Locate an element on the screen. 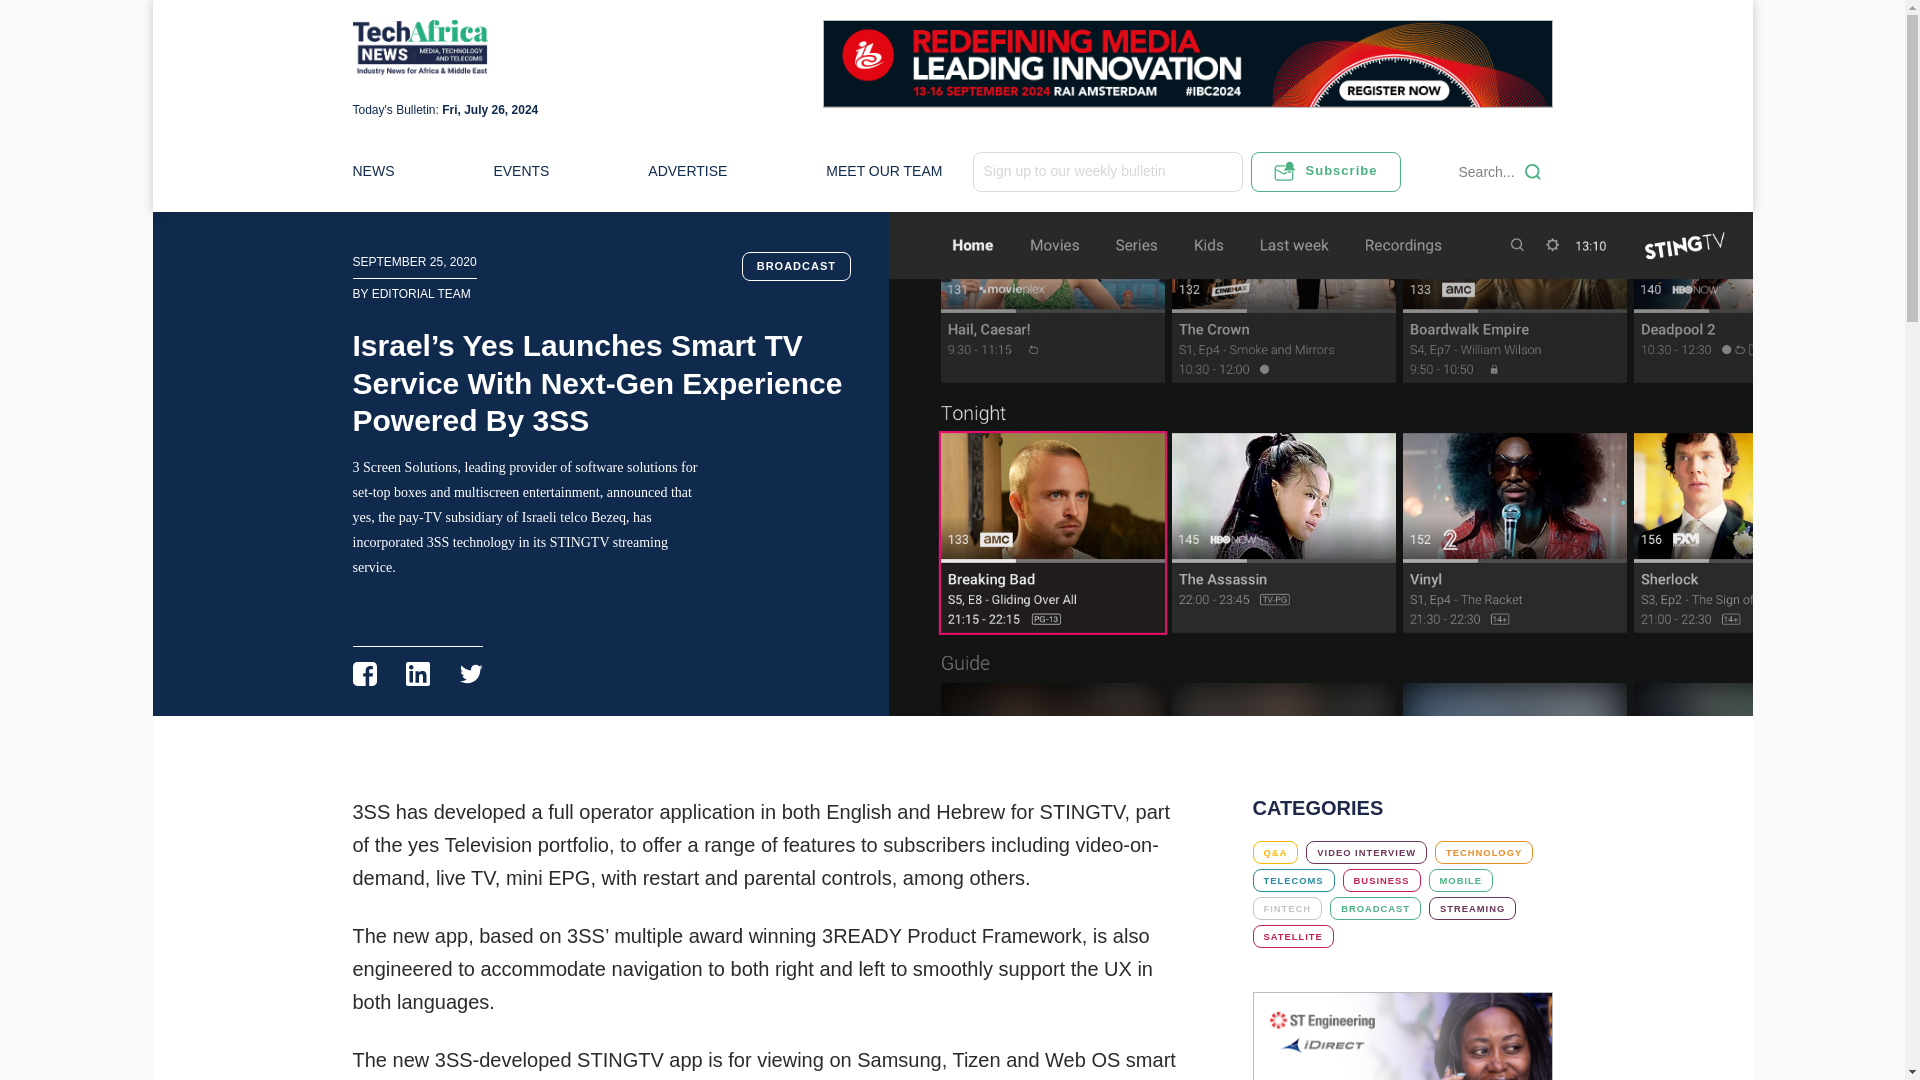 Image resolution: width=1920 pixels, height=1080 pixels. STREAMING is located at coordinates (1472, 908).